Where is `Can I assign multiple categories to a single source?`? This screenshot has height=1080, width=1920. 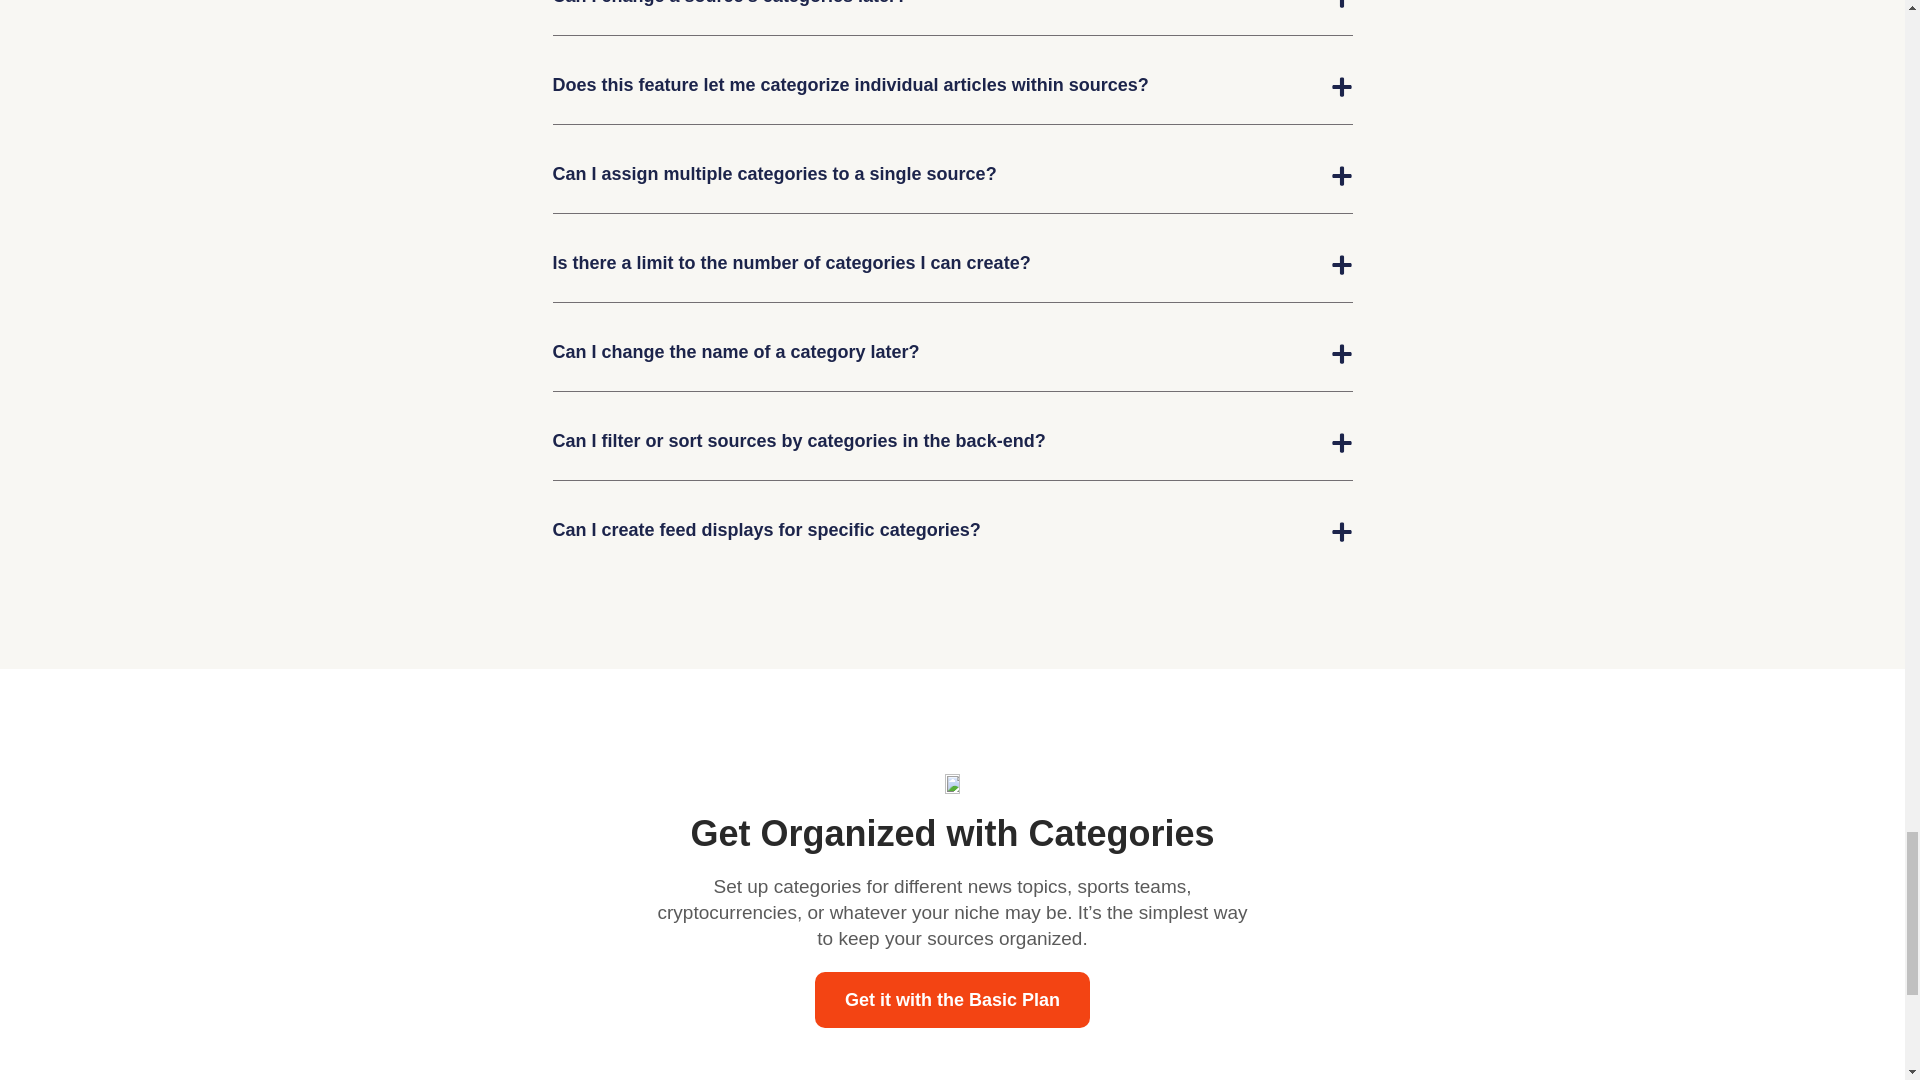 Can I assign multiple categories to a single source? is located at coordinates (774, 174).